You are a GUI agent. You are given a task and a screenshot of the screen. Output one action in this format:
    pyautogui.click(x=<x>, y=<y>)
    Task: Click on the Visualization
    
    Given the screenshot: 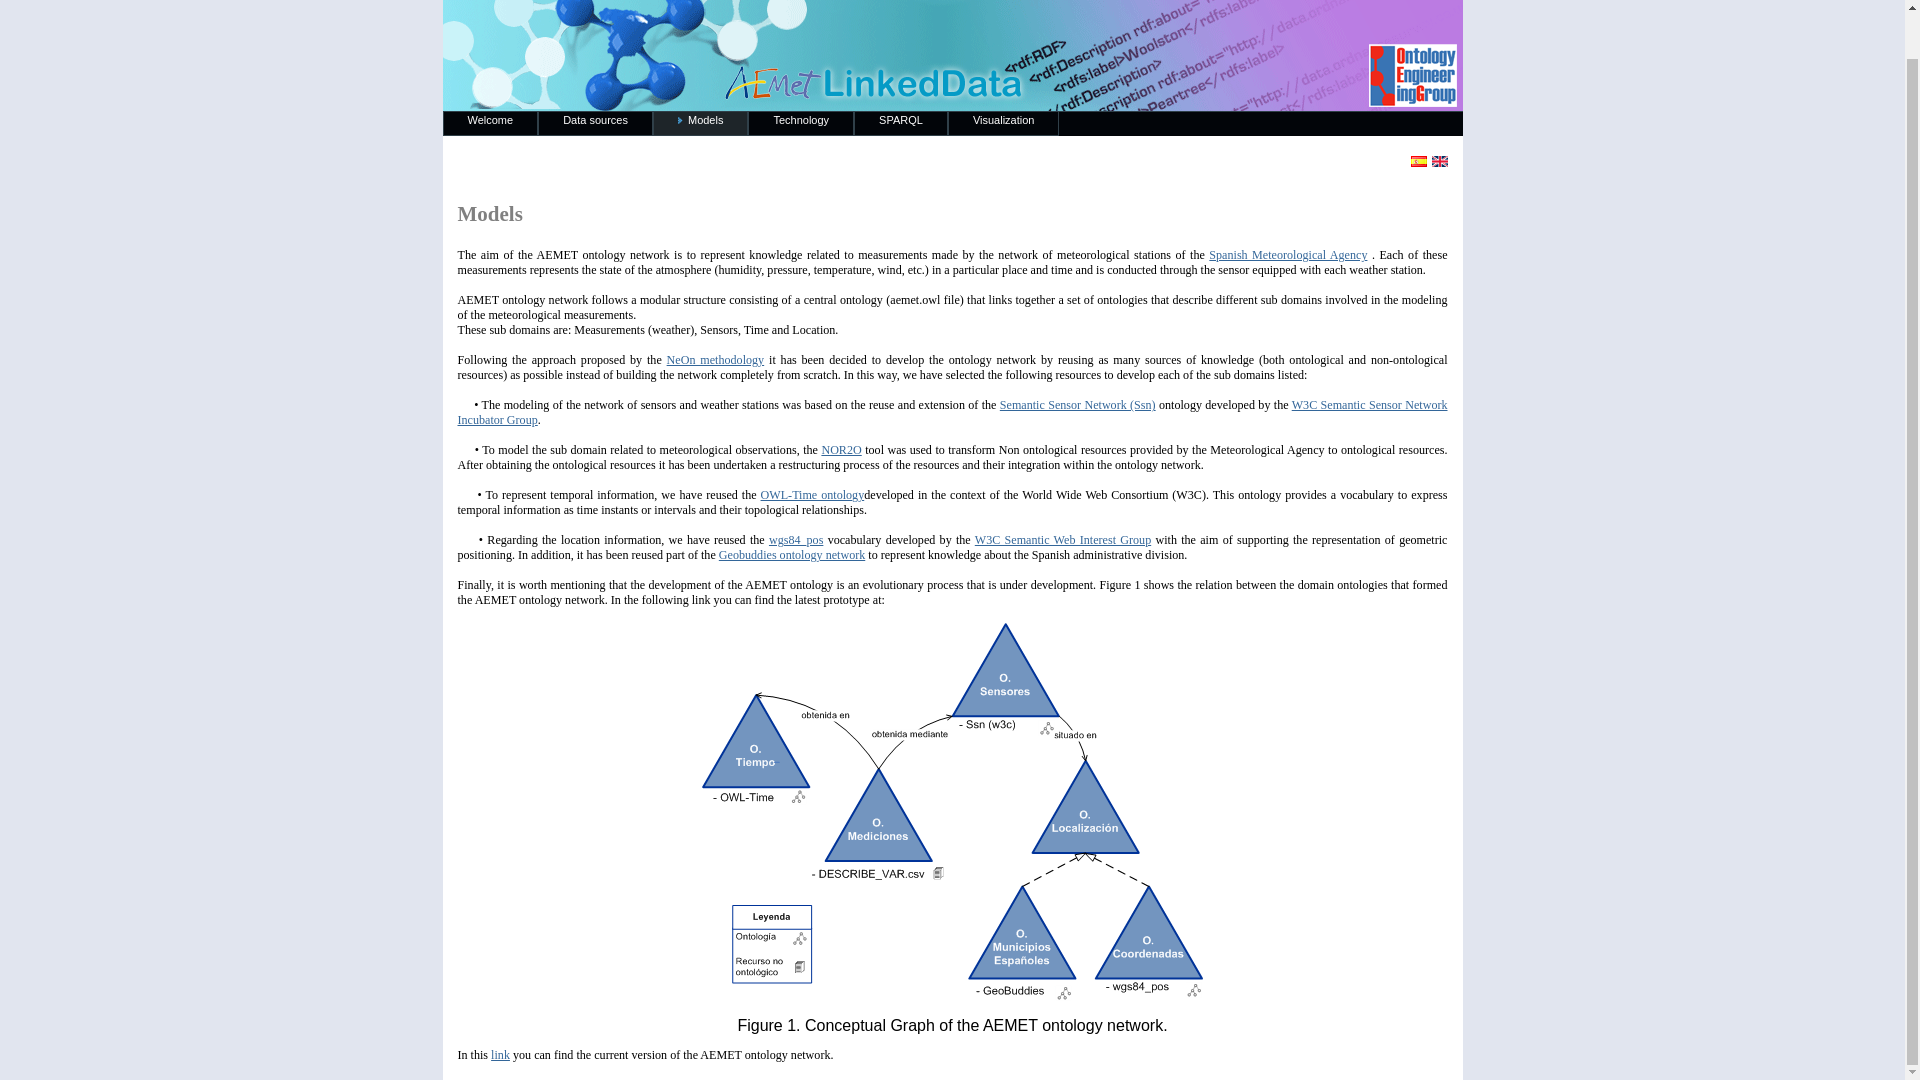 What is the action you would take?
    pyautogui.click(x=1004, y=124)
    